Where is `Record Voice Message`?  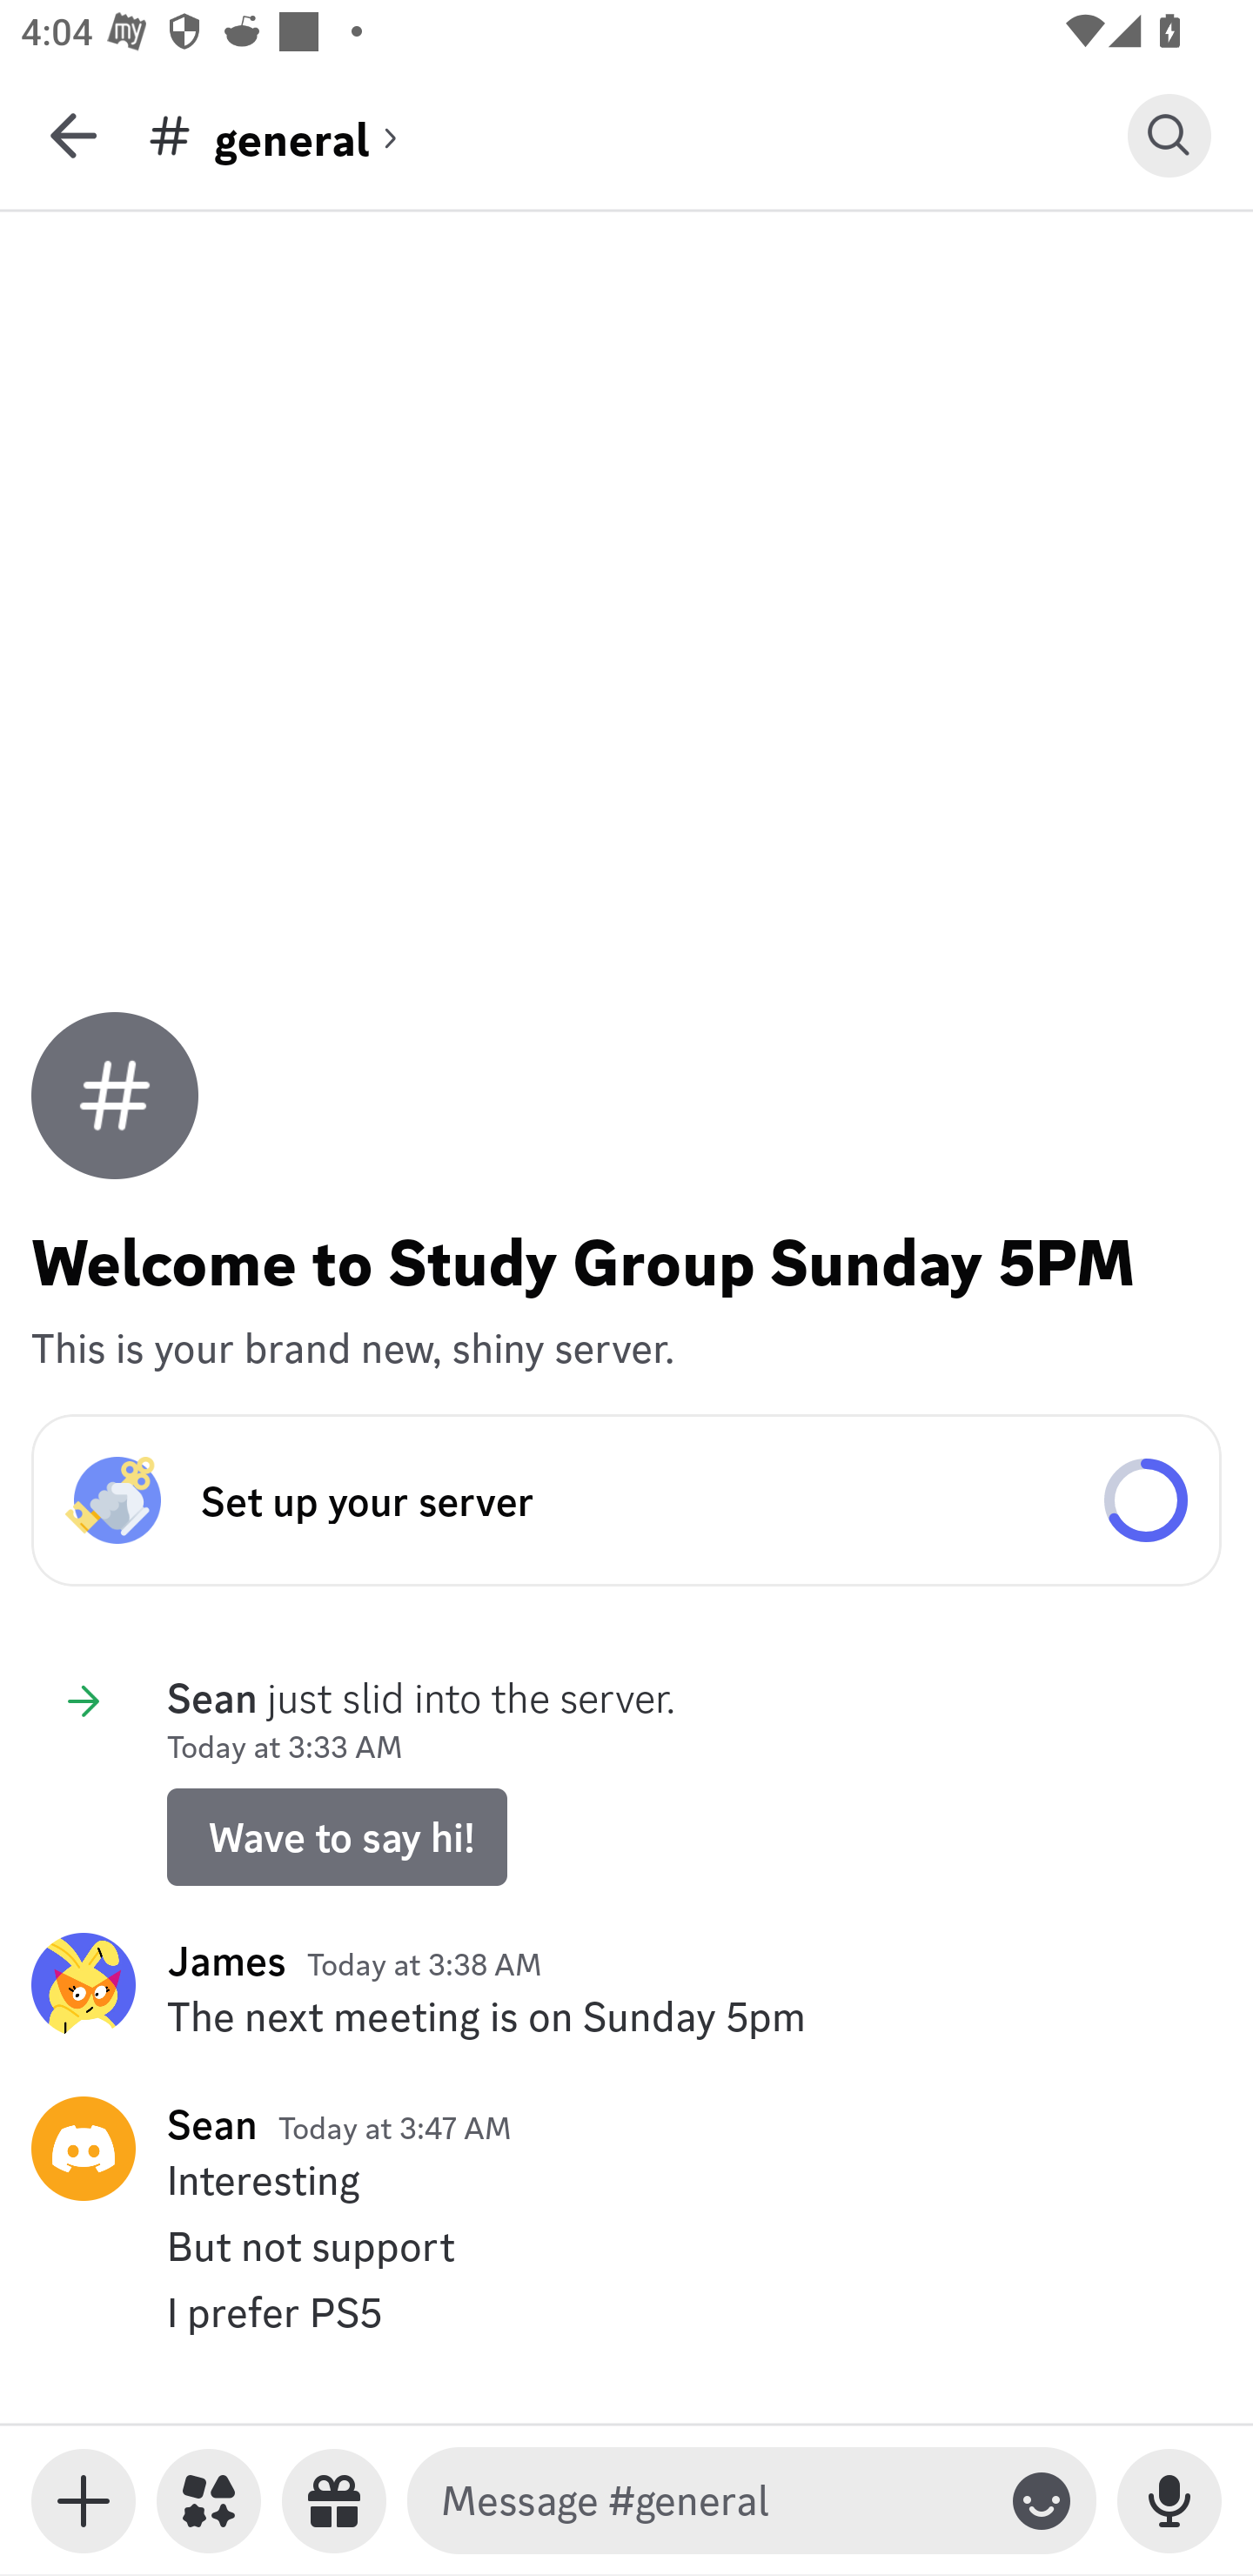
Record Voice Message is located at coordinates (1169, 2501).